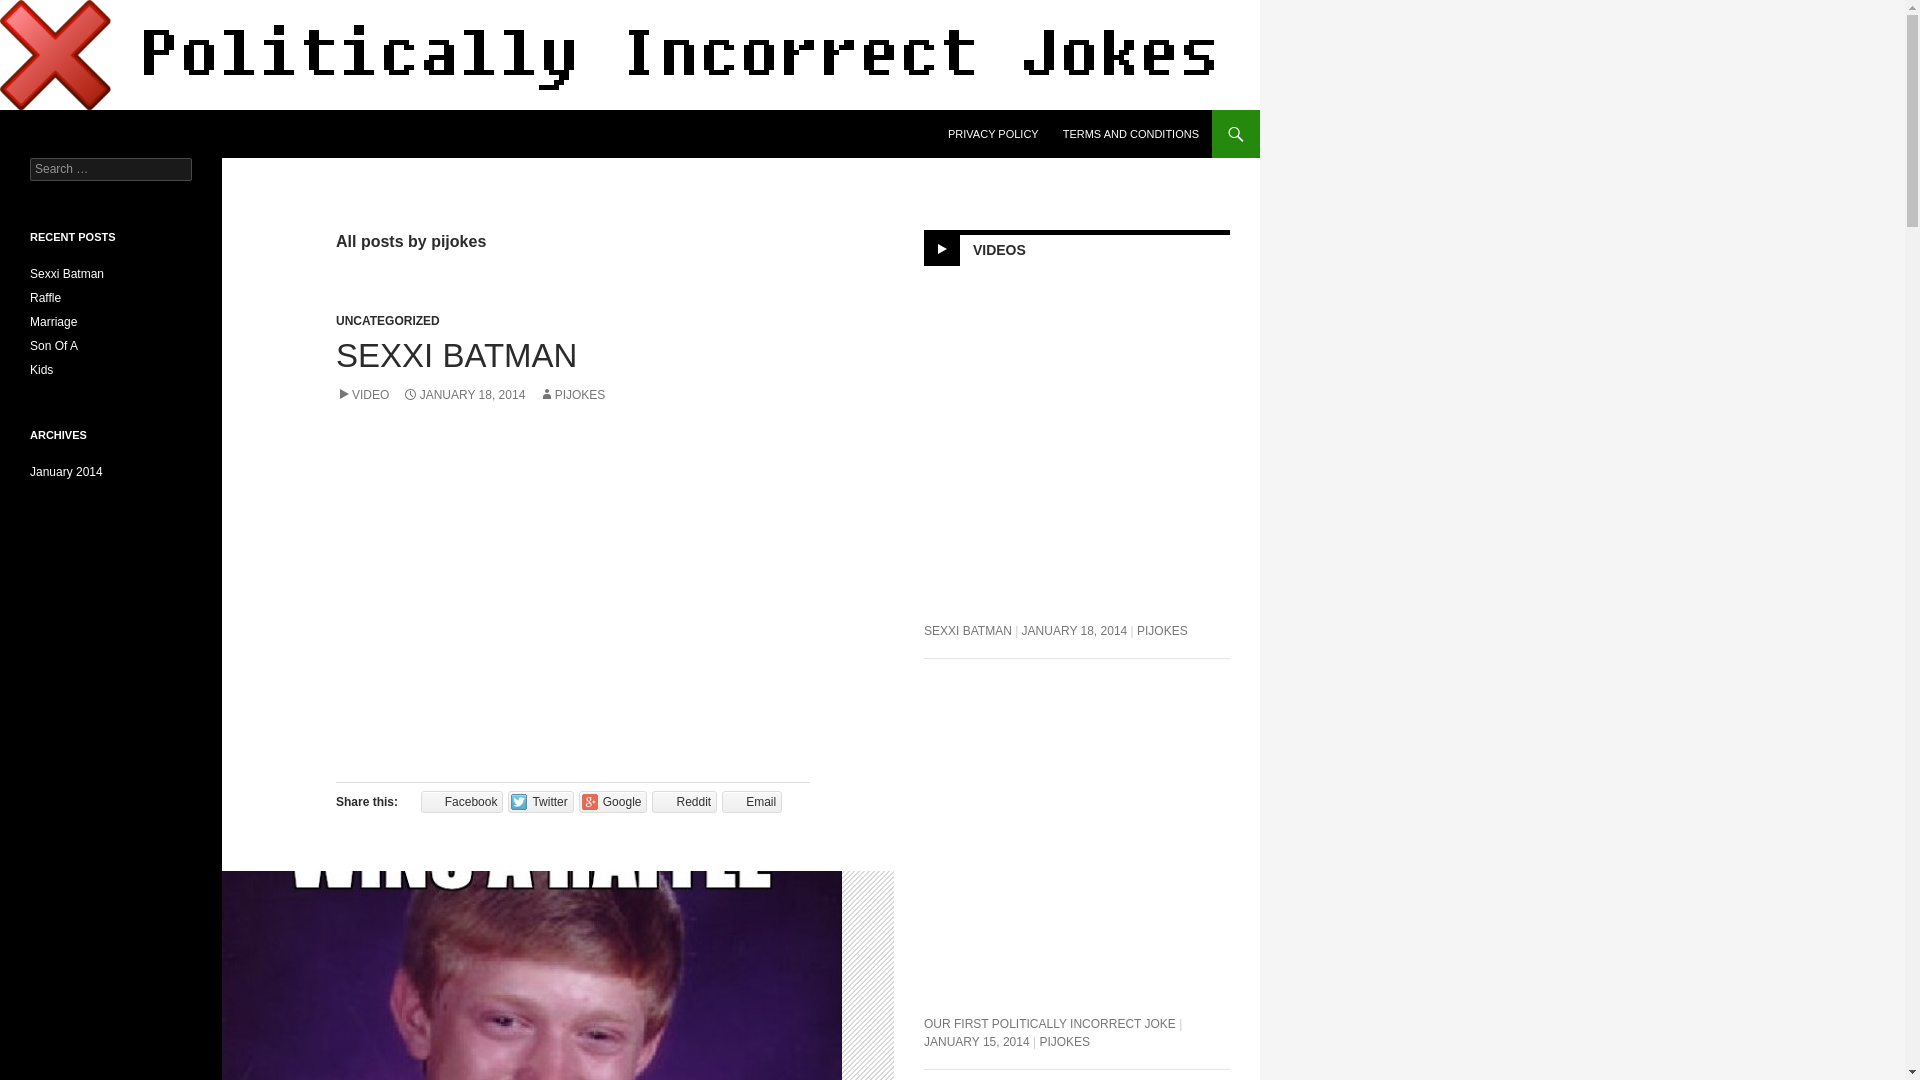  Describe the element at coordinates (572, 394) in the screenshot. I see `PIJOKES` at that location.